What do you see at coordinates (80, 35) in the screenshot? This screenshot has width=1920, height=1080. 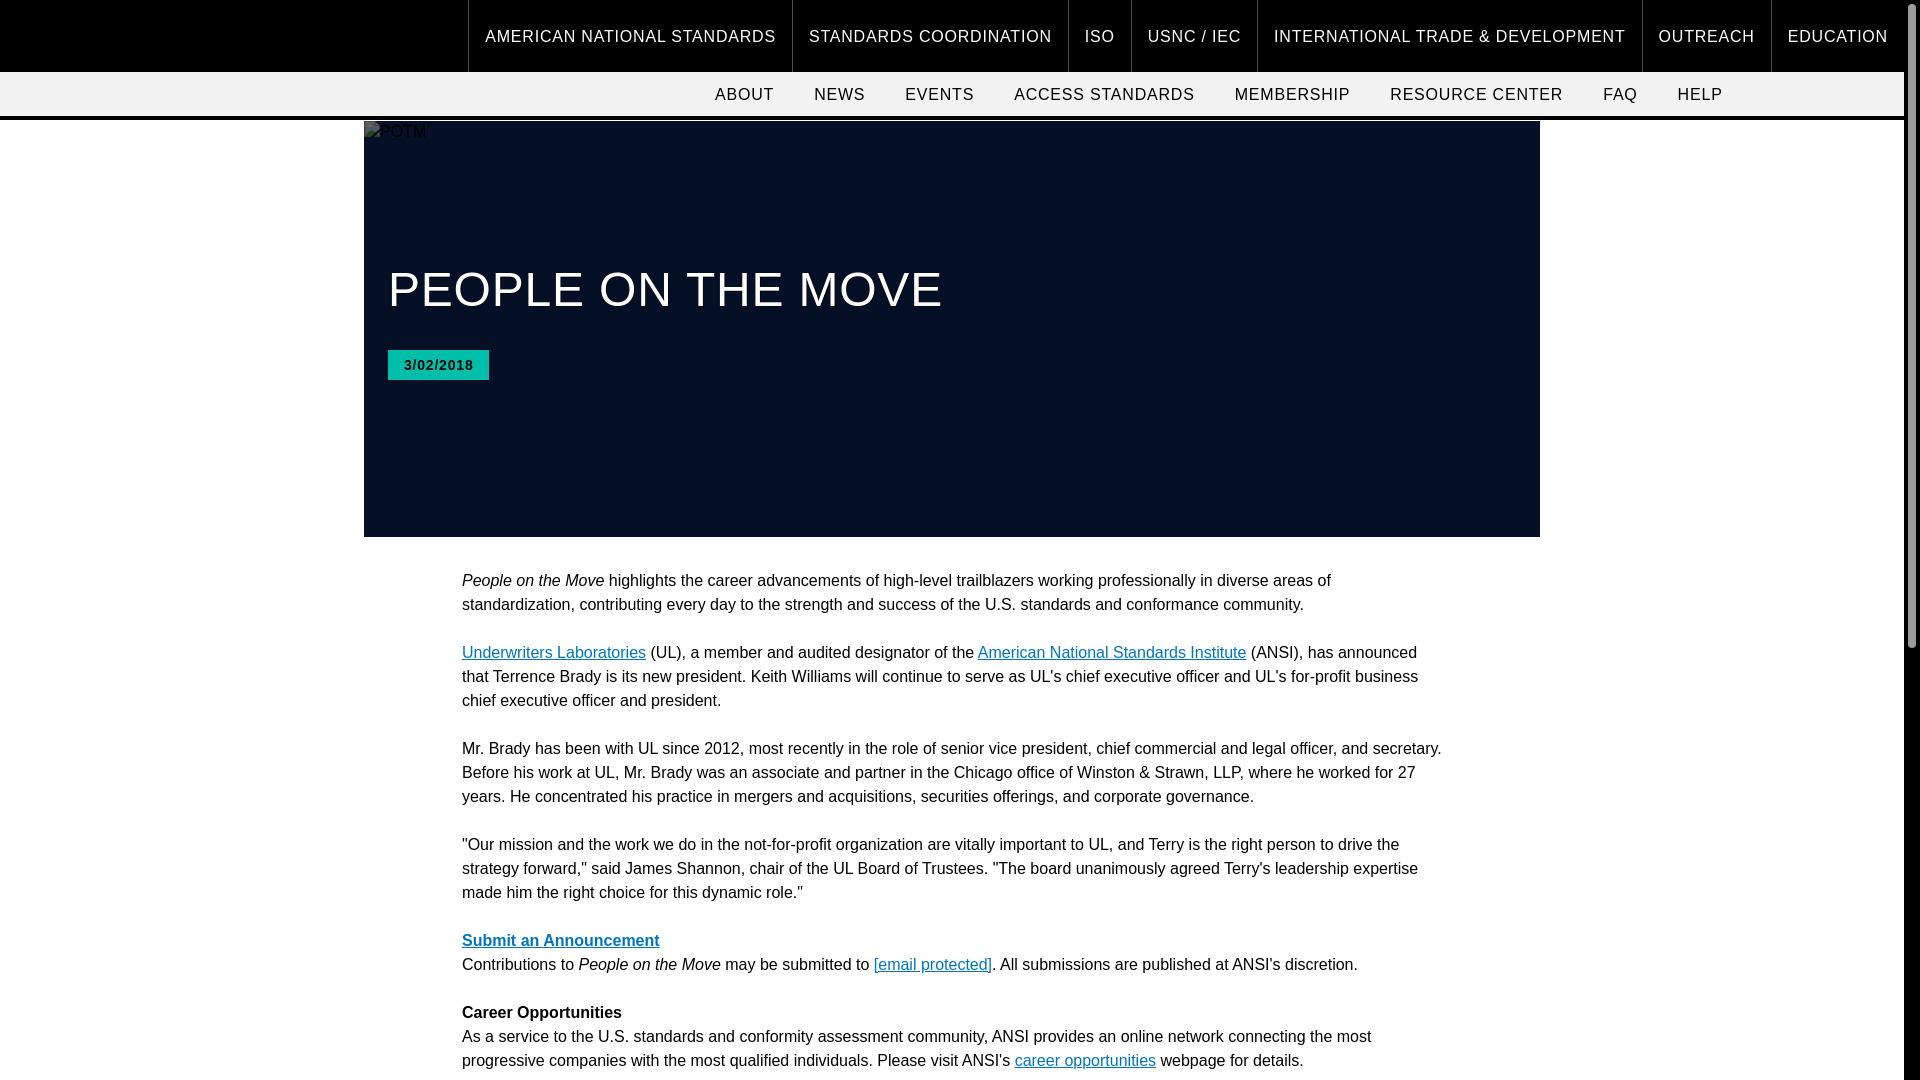 I see `Home` at bounding box center [80, 35].